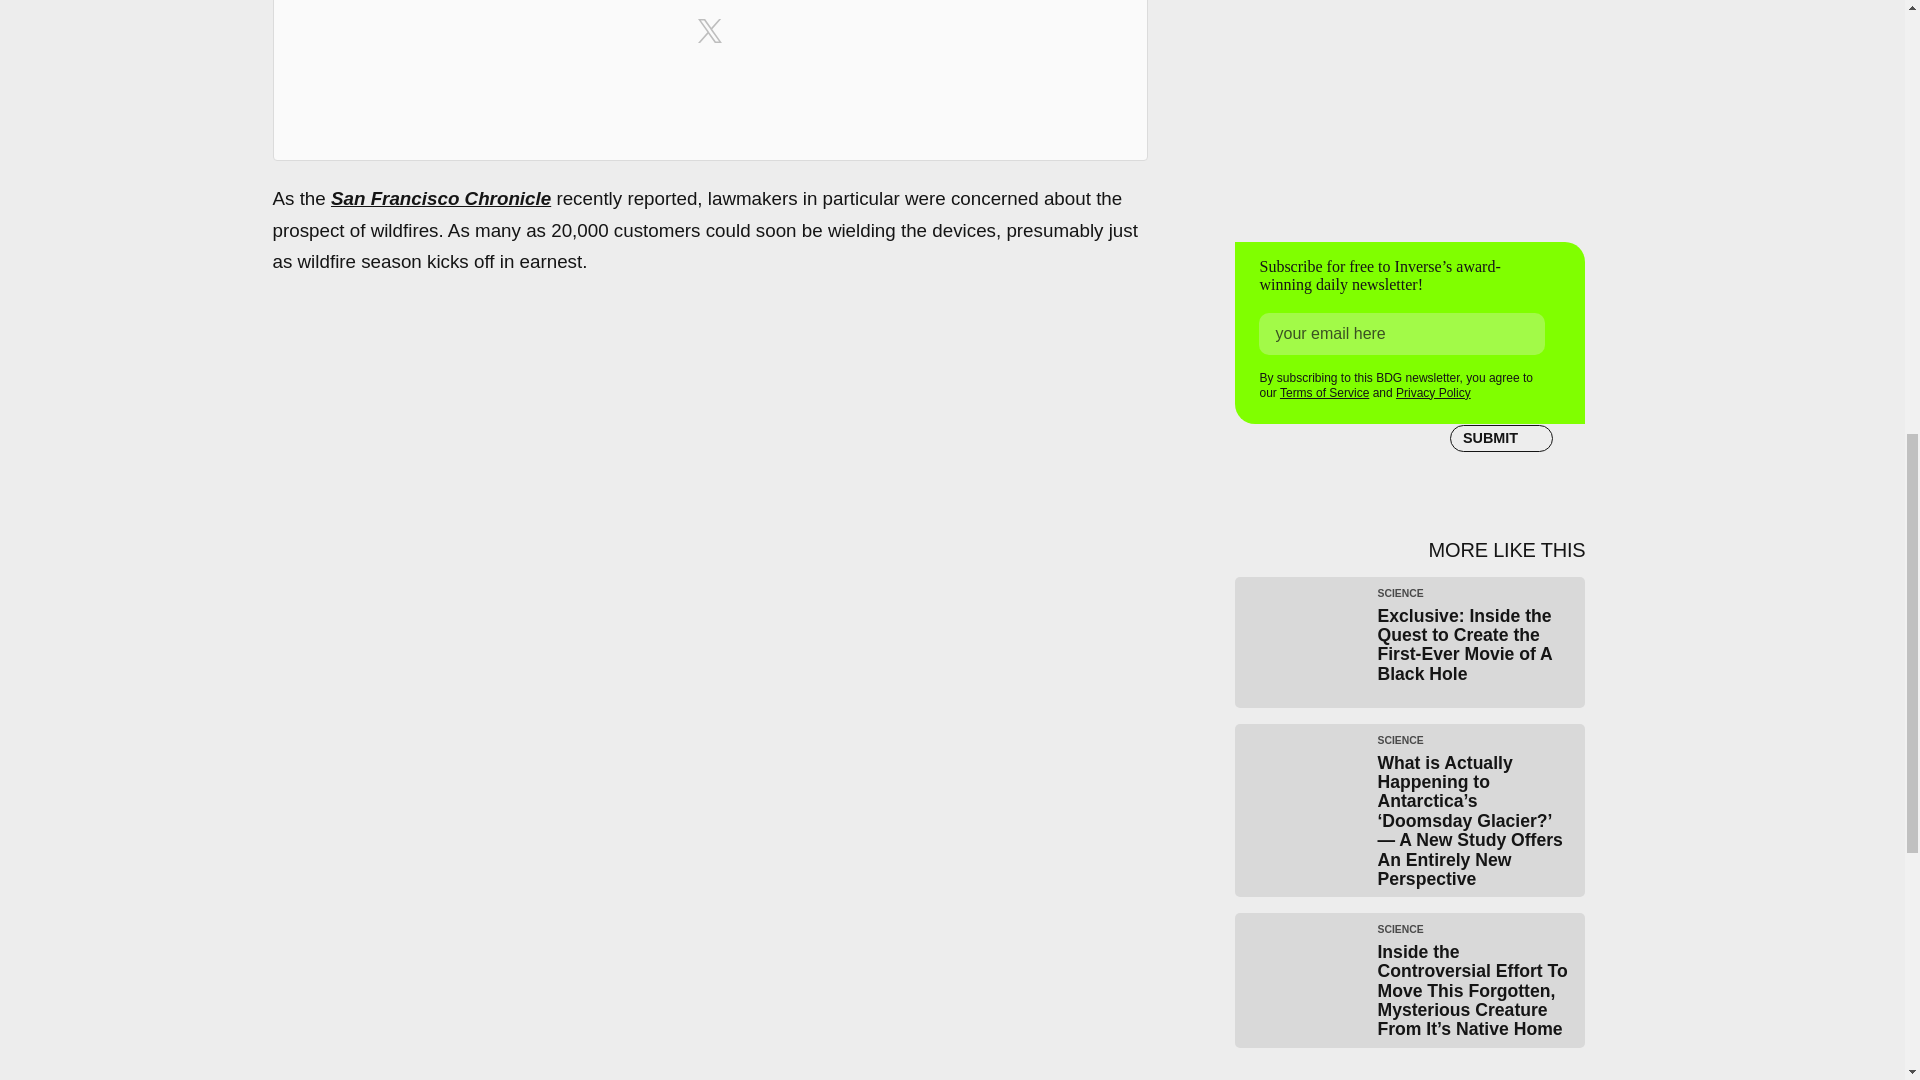 This screenshot has height=1080, width=1920. I want to click on SUBMIT, so click(1501, 438).